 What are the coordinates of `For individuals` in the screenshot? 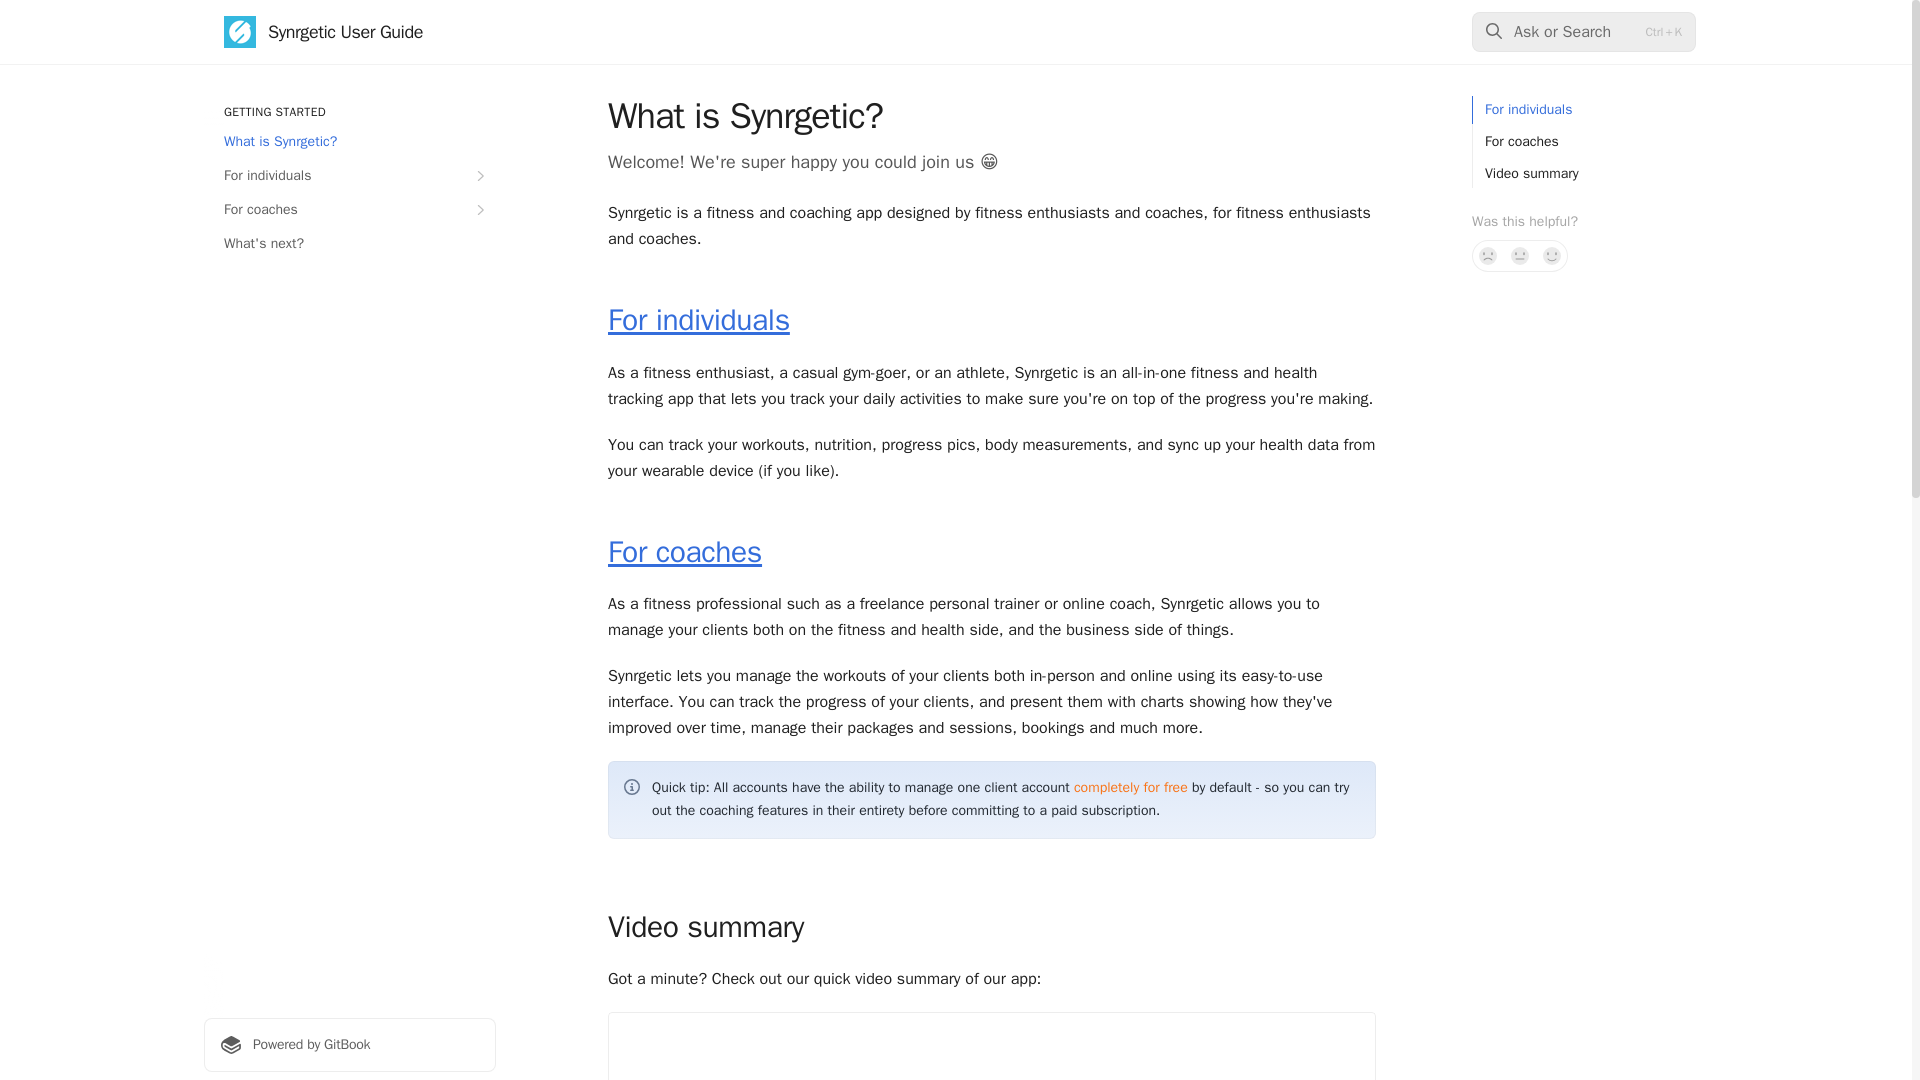 It's located at (698, 320).